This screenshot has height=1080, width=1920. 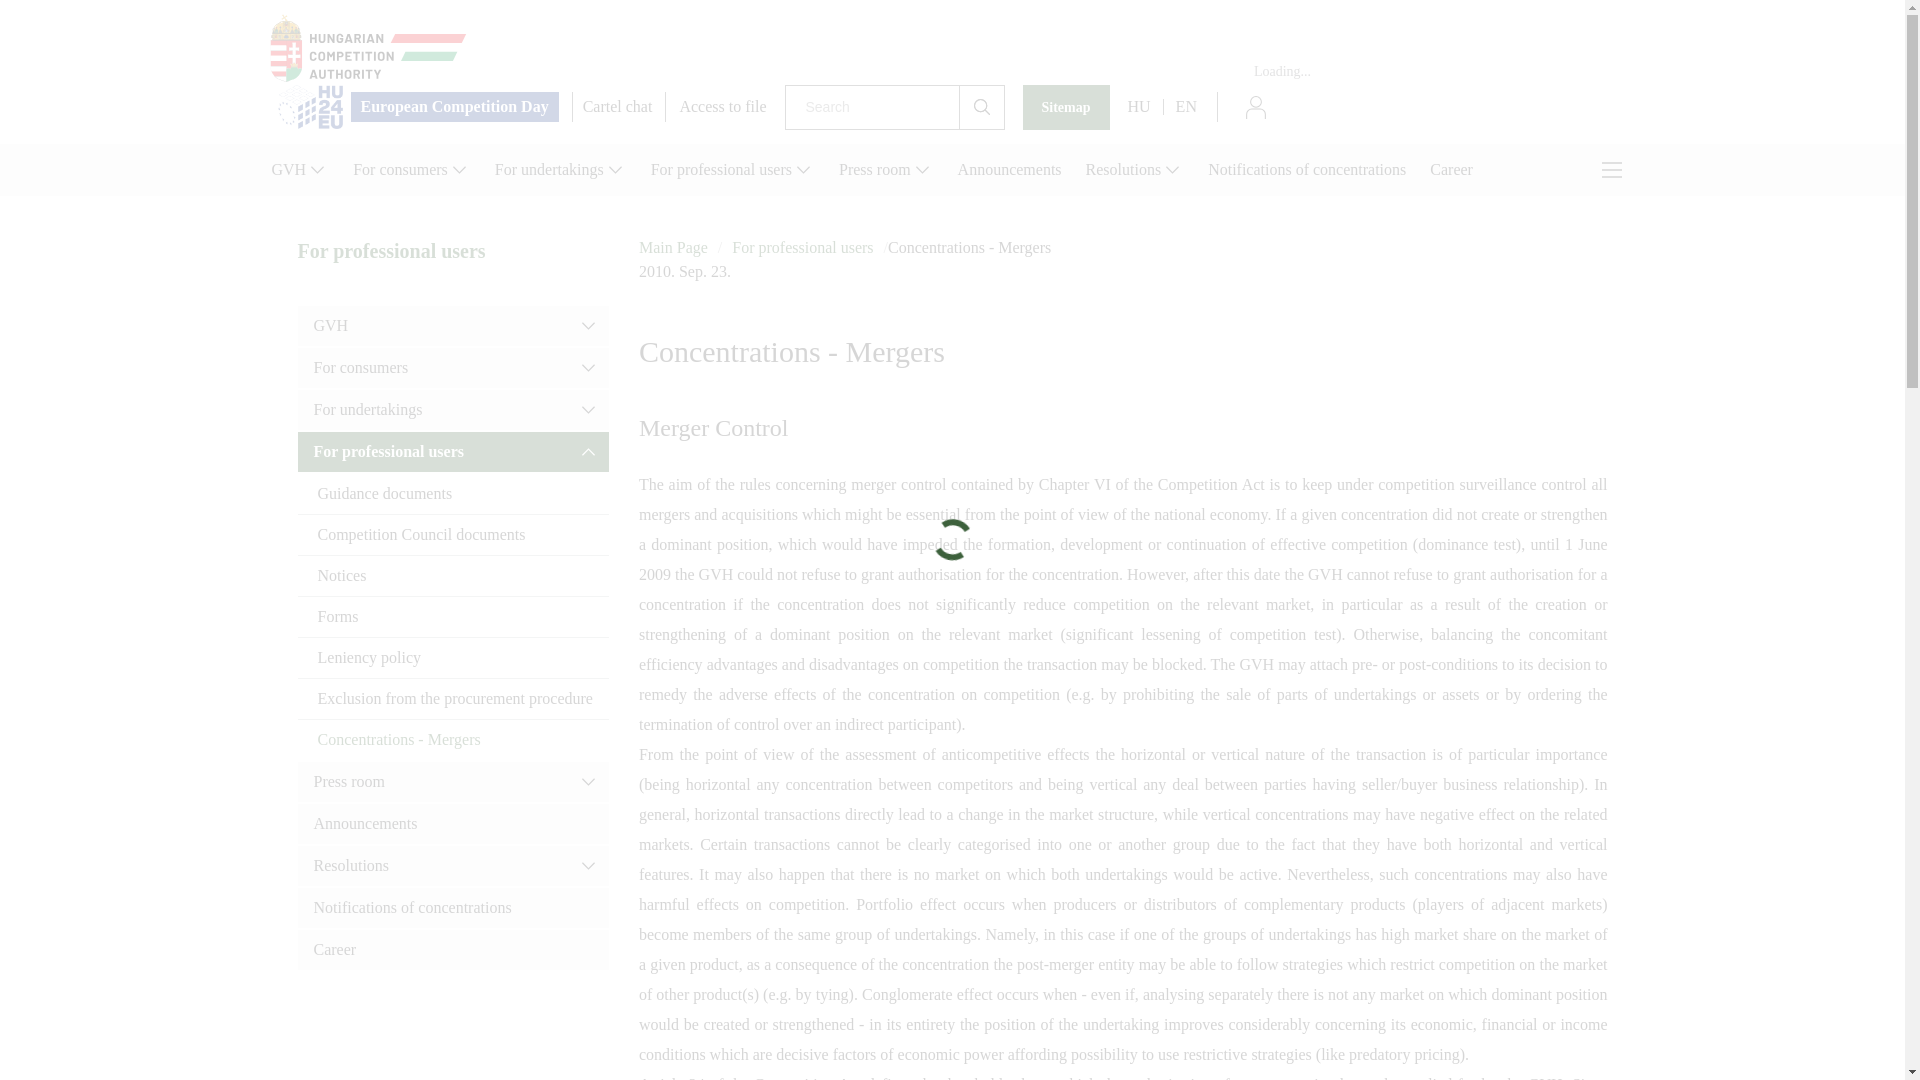 What do you see at coordinates (618, 106) in the screenshot?
I see `Cartel chat` at bounding box center [618, 106].